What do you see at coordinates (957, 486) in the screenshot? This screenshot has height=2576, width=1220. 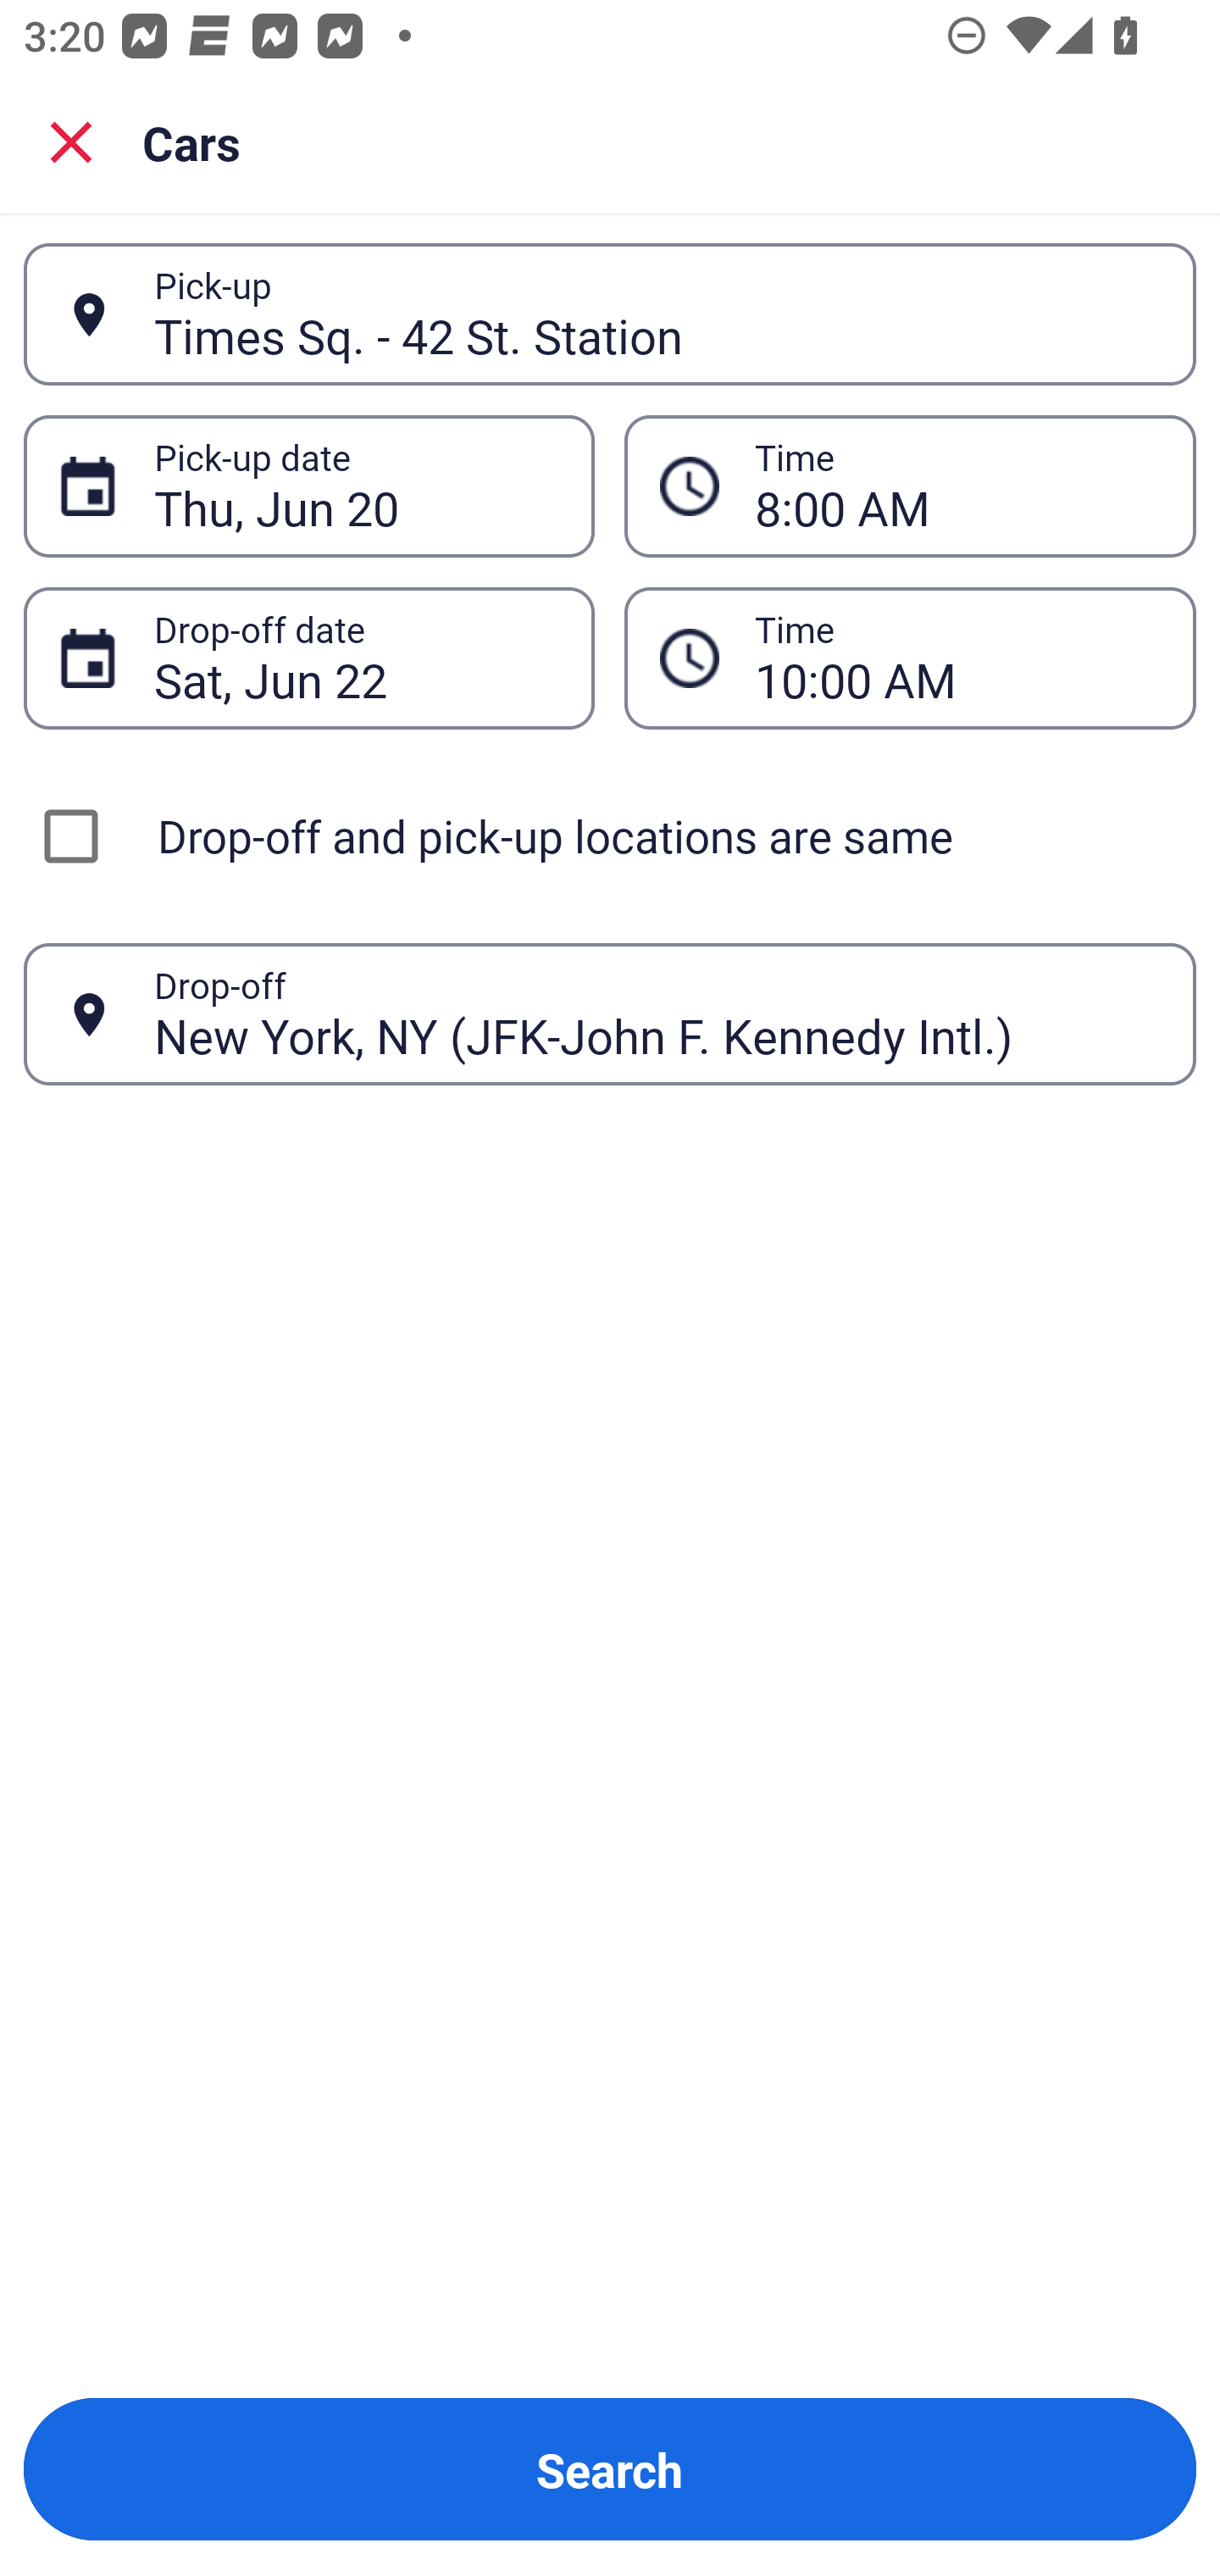 I see `8:00 AM` at bounding box center [957, 486].